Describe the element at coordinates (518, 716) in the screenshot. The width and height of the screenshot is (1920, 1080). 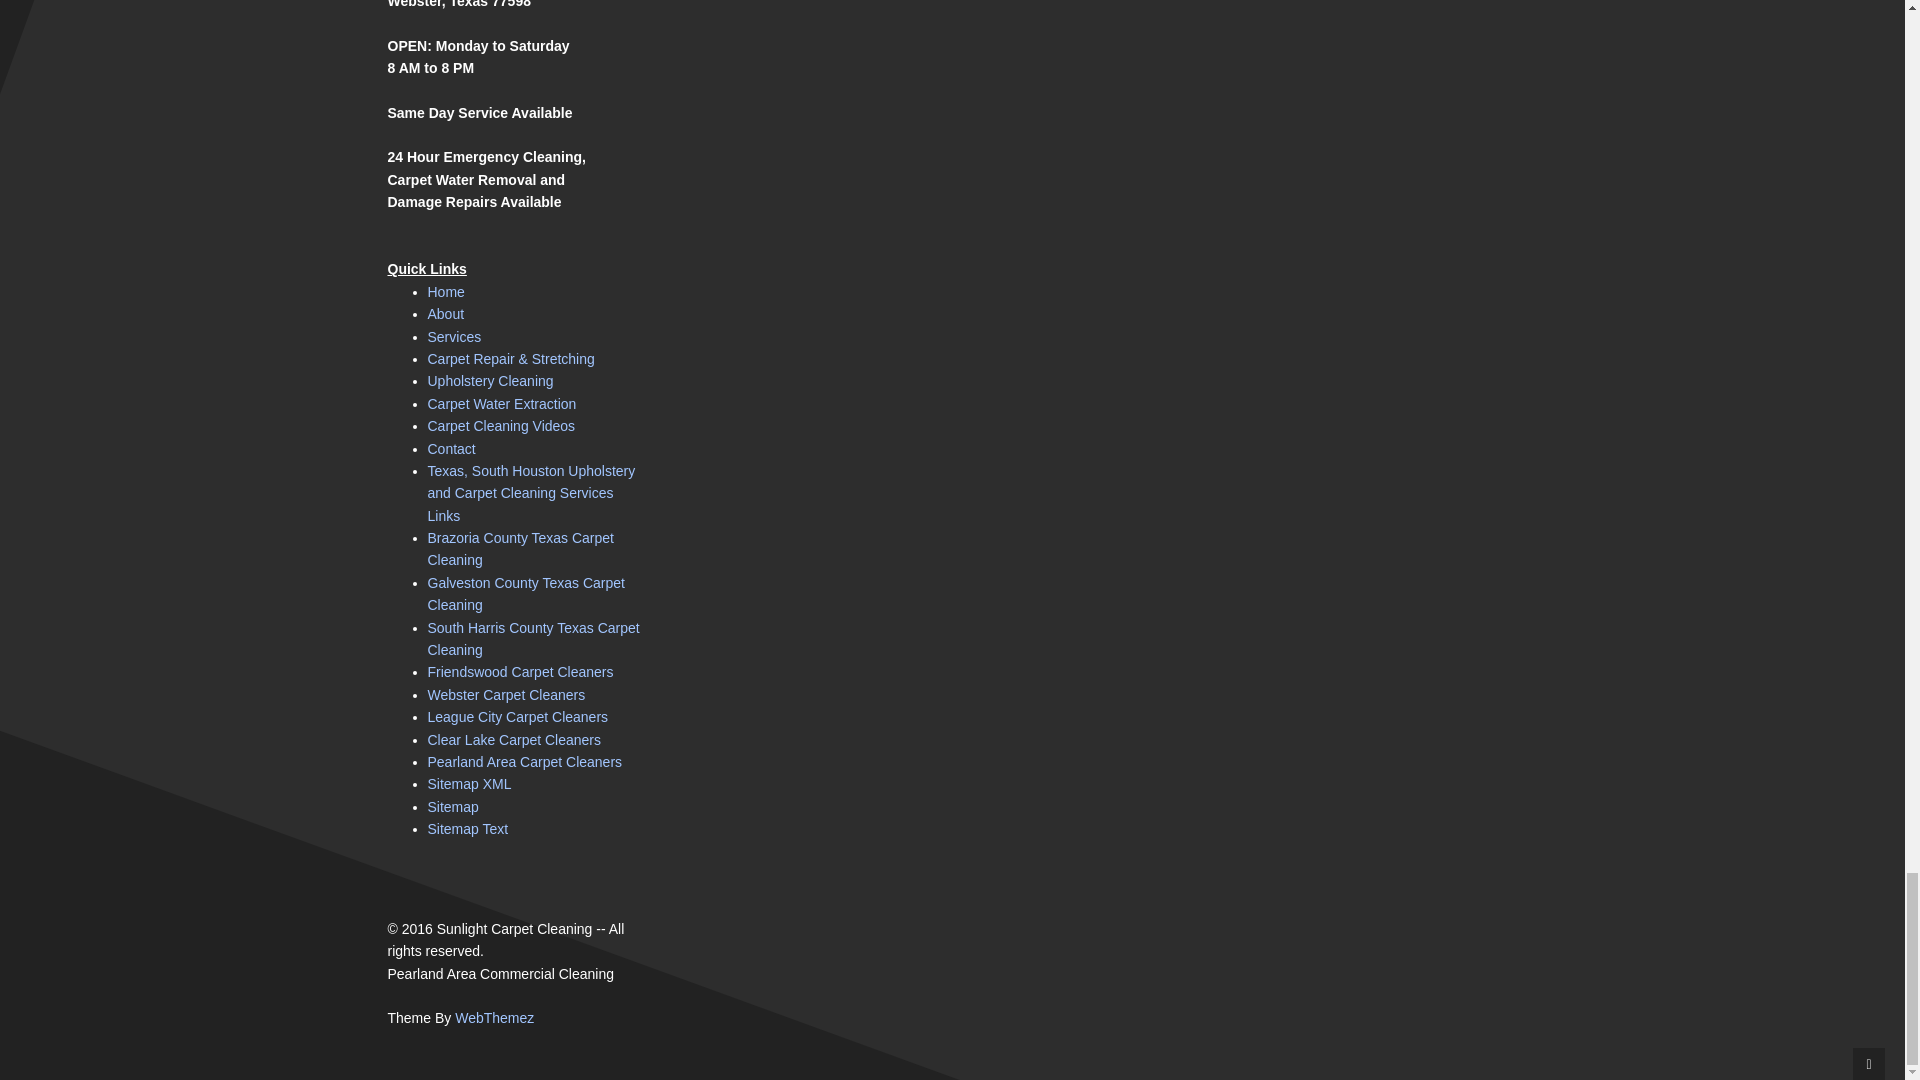
I see `League City Carpet Cleaners` at that location.